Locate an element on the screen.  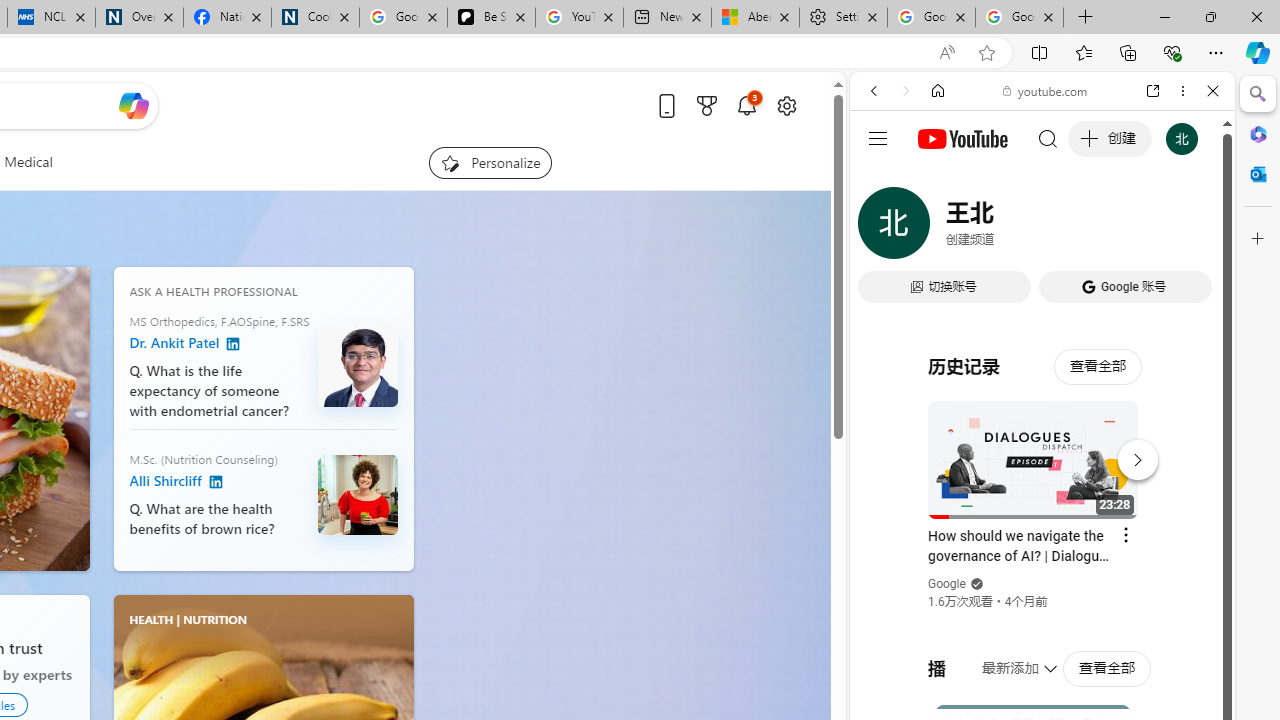
Search Filter, Search Tools is located at coordinates (1093, 228).